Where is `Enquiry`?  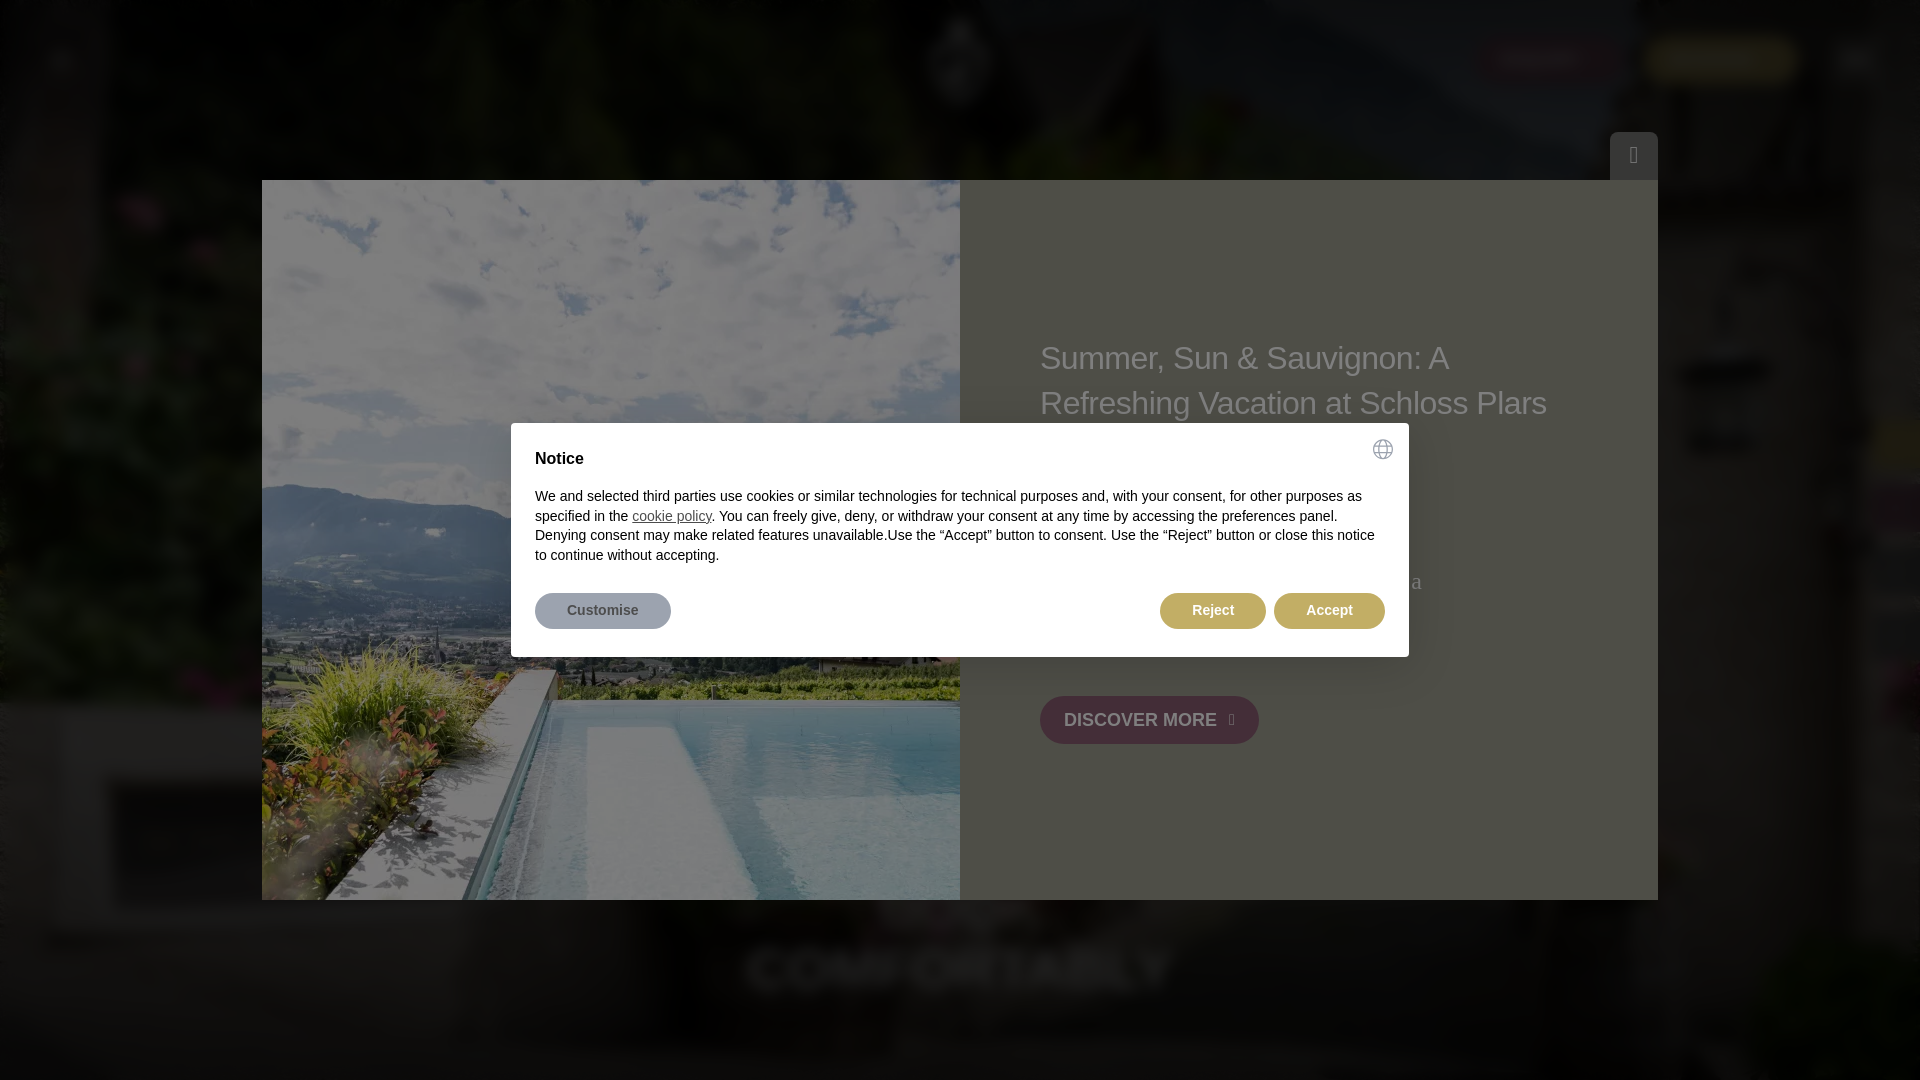 Enquiry is located at coordinates (1549, 60).